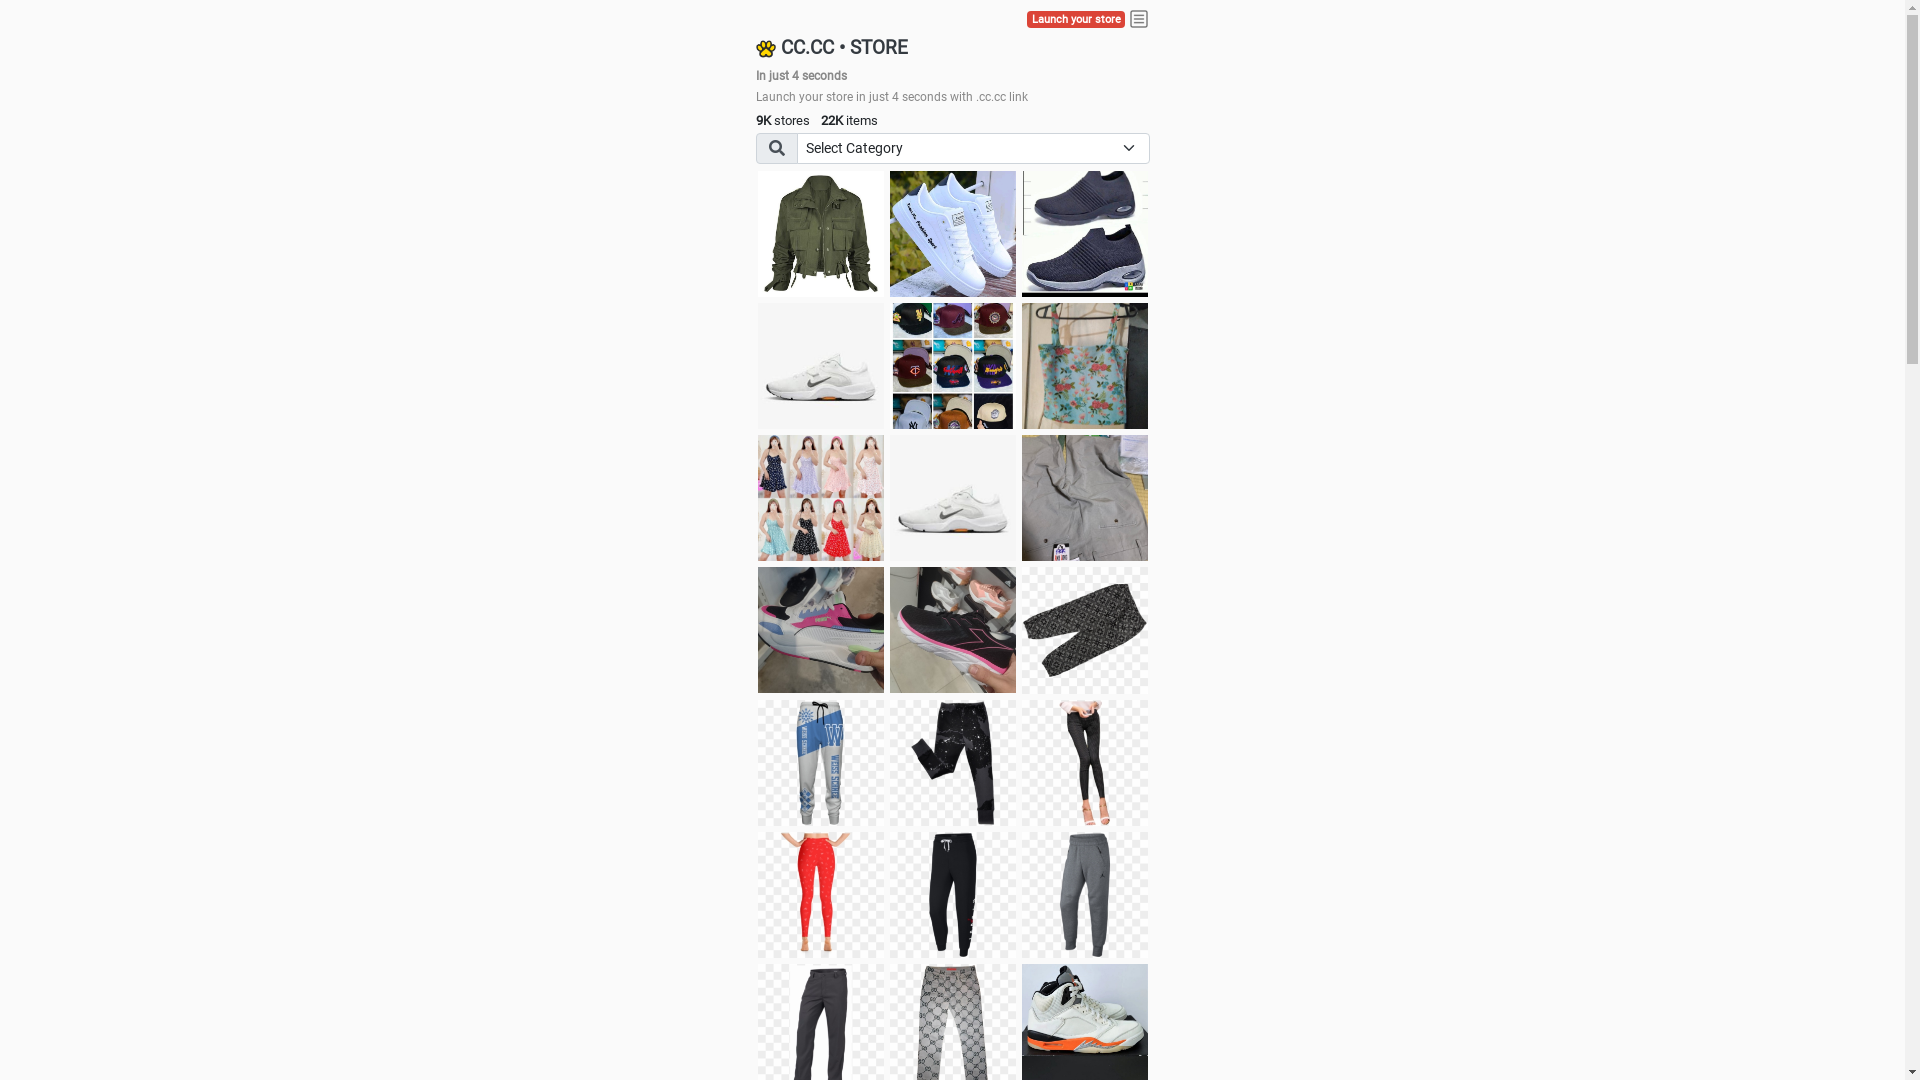 The height and width of the screenshot is (1080, 1920). I want to click on shoes for boys, so click(1085, 234).